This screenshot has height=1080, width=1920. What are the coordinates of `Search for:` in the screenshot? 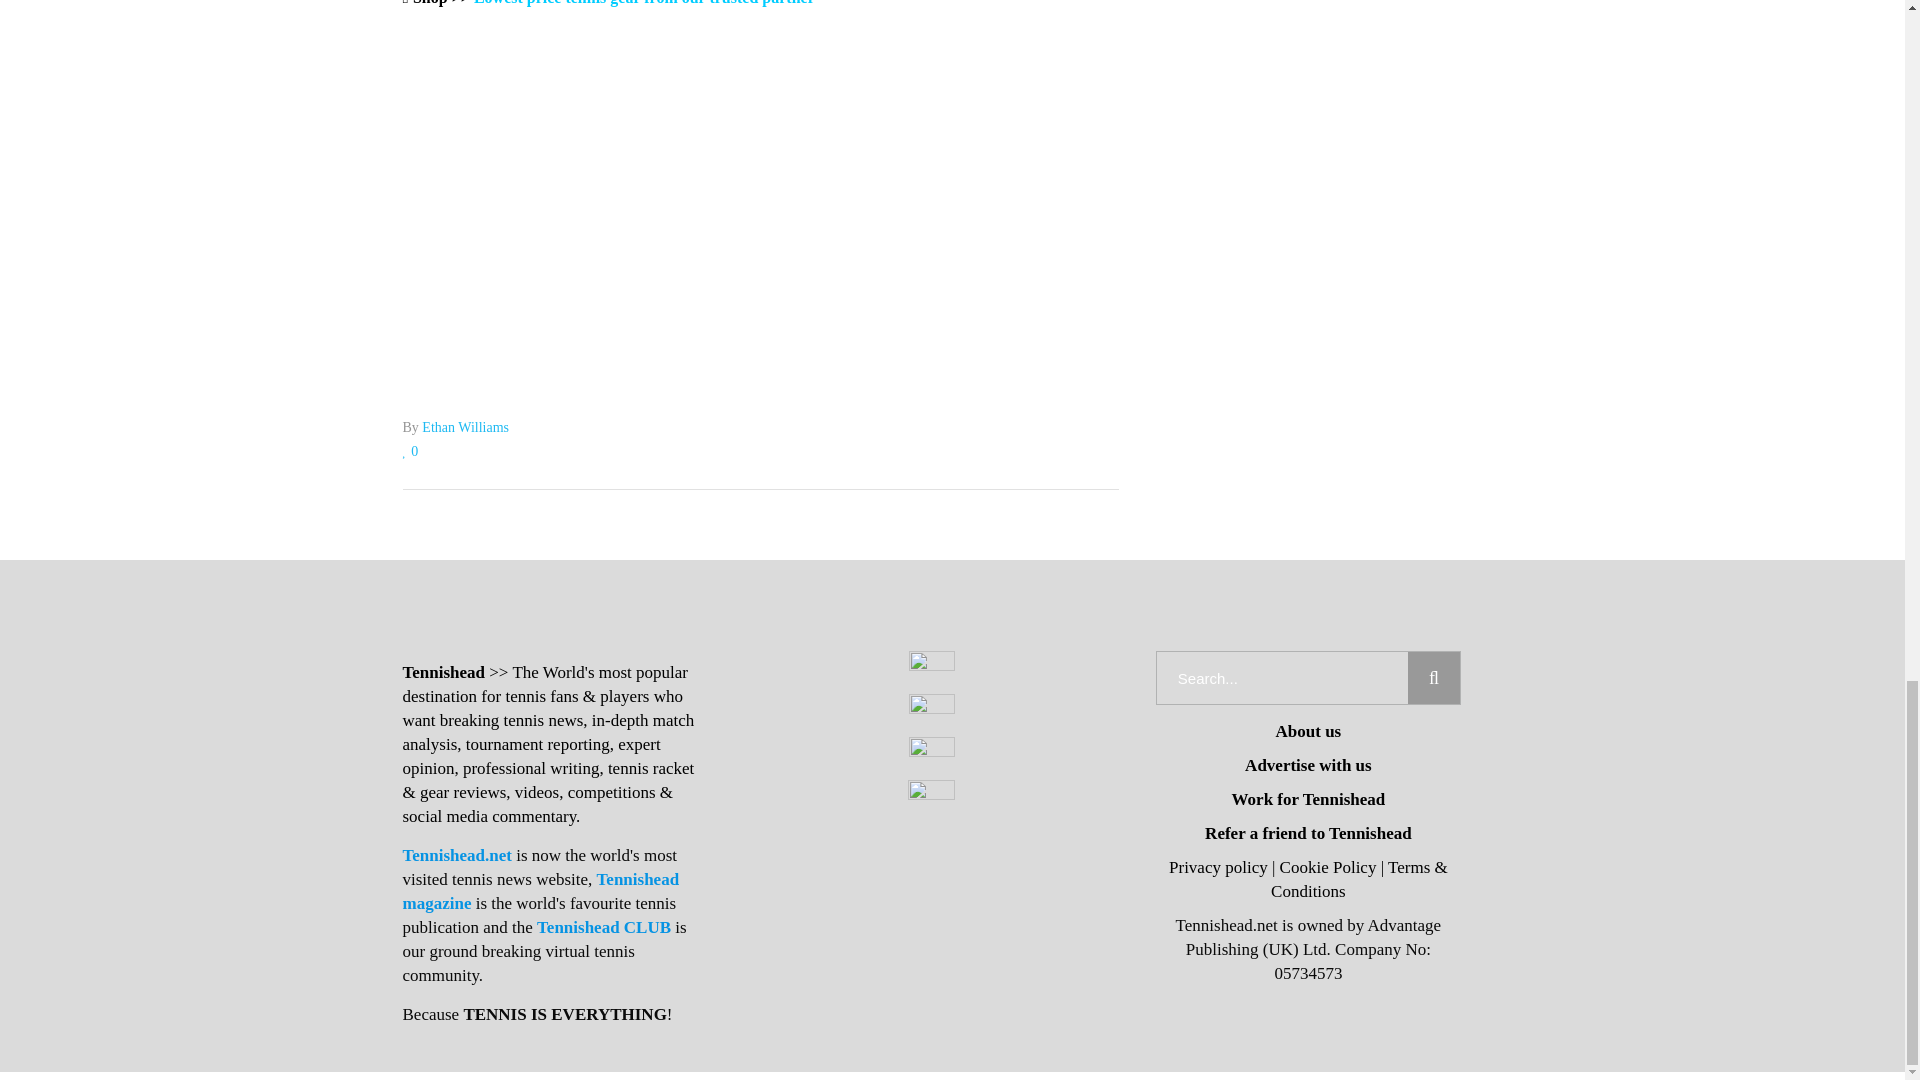 It's located at (1282, 678).